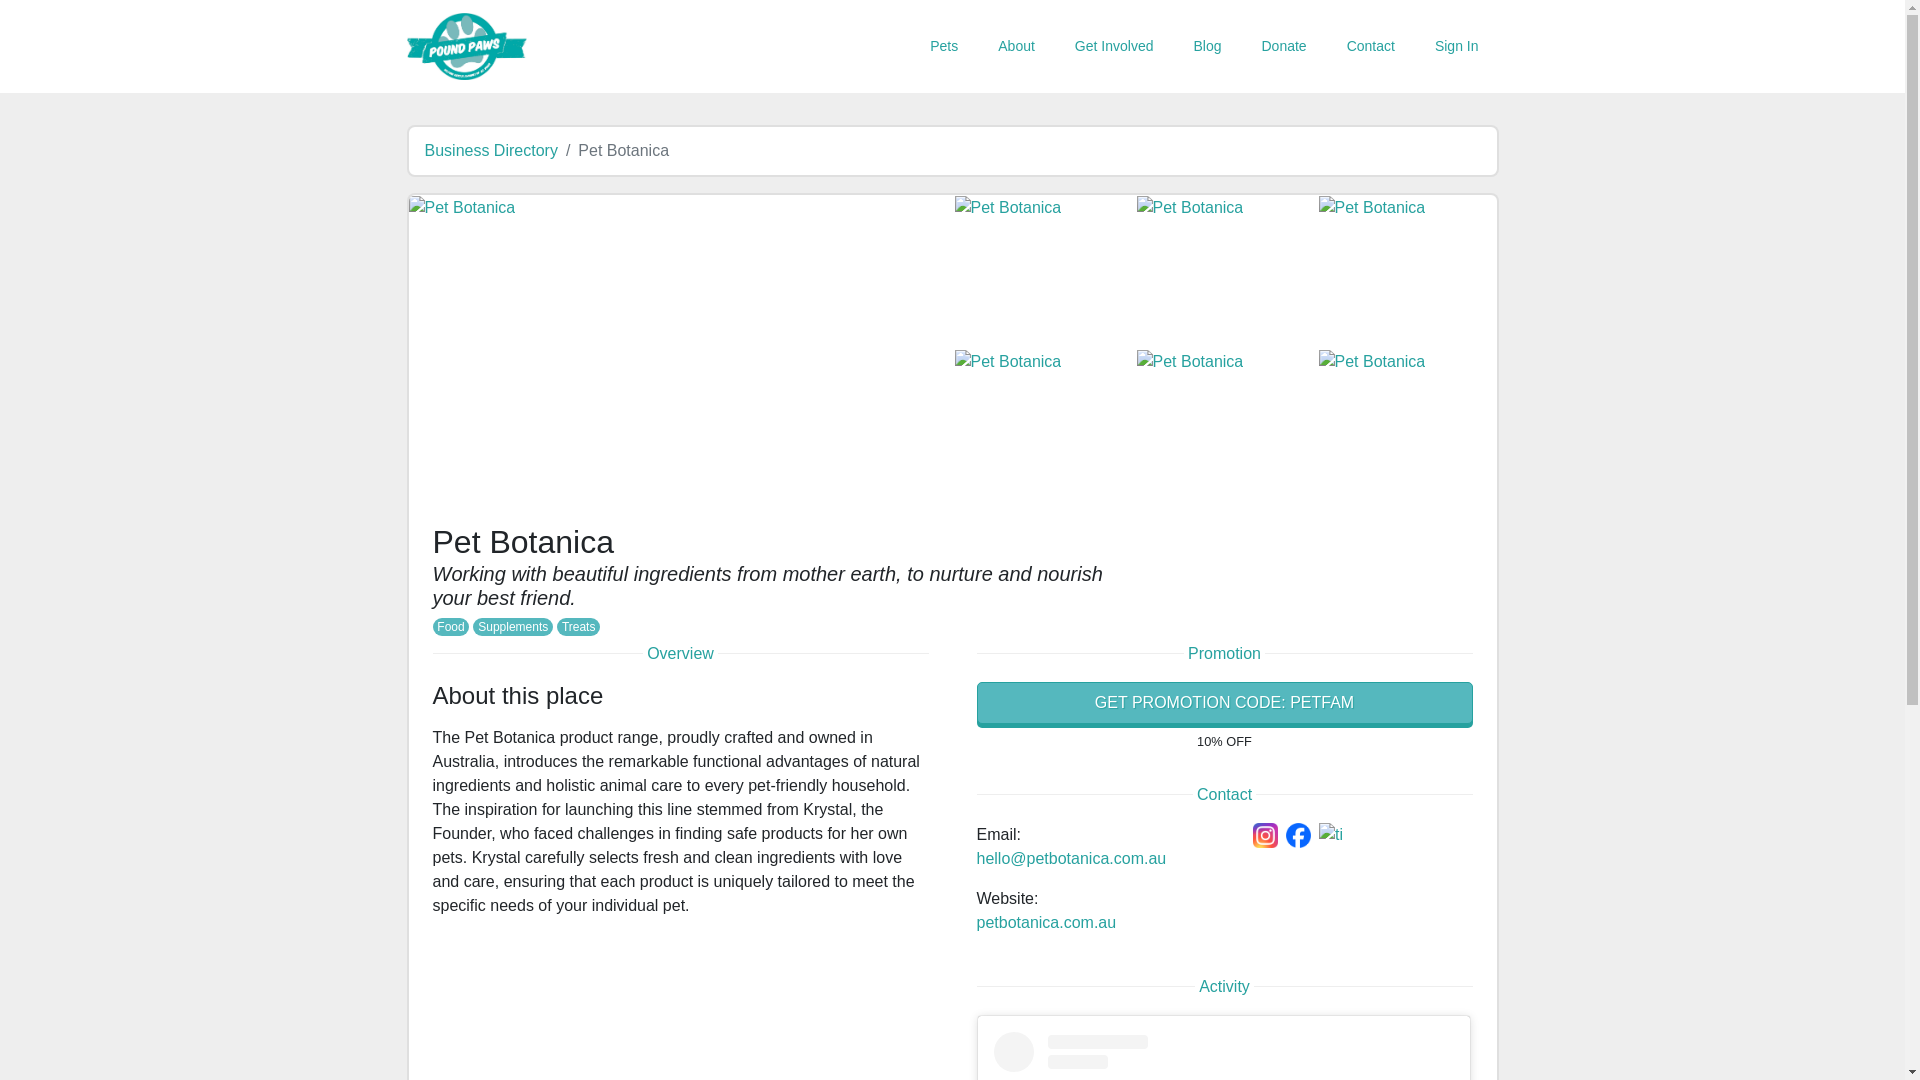 The width and height of the screenshot is (1920, 1080). Describe the element at coordinates (1206, 46) in the screenshot. I see `Blog` at that location.